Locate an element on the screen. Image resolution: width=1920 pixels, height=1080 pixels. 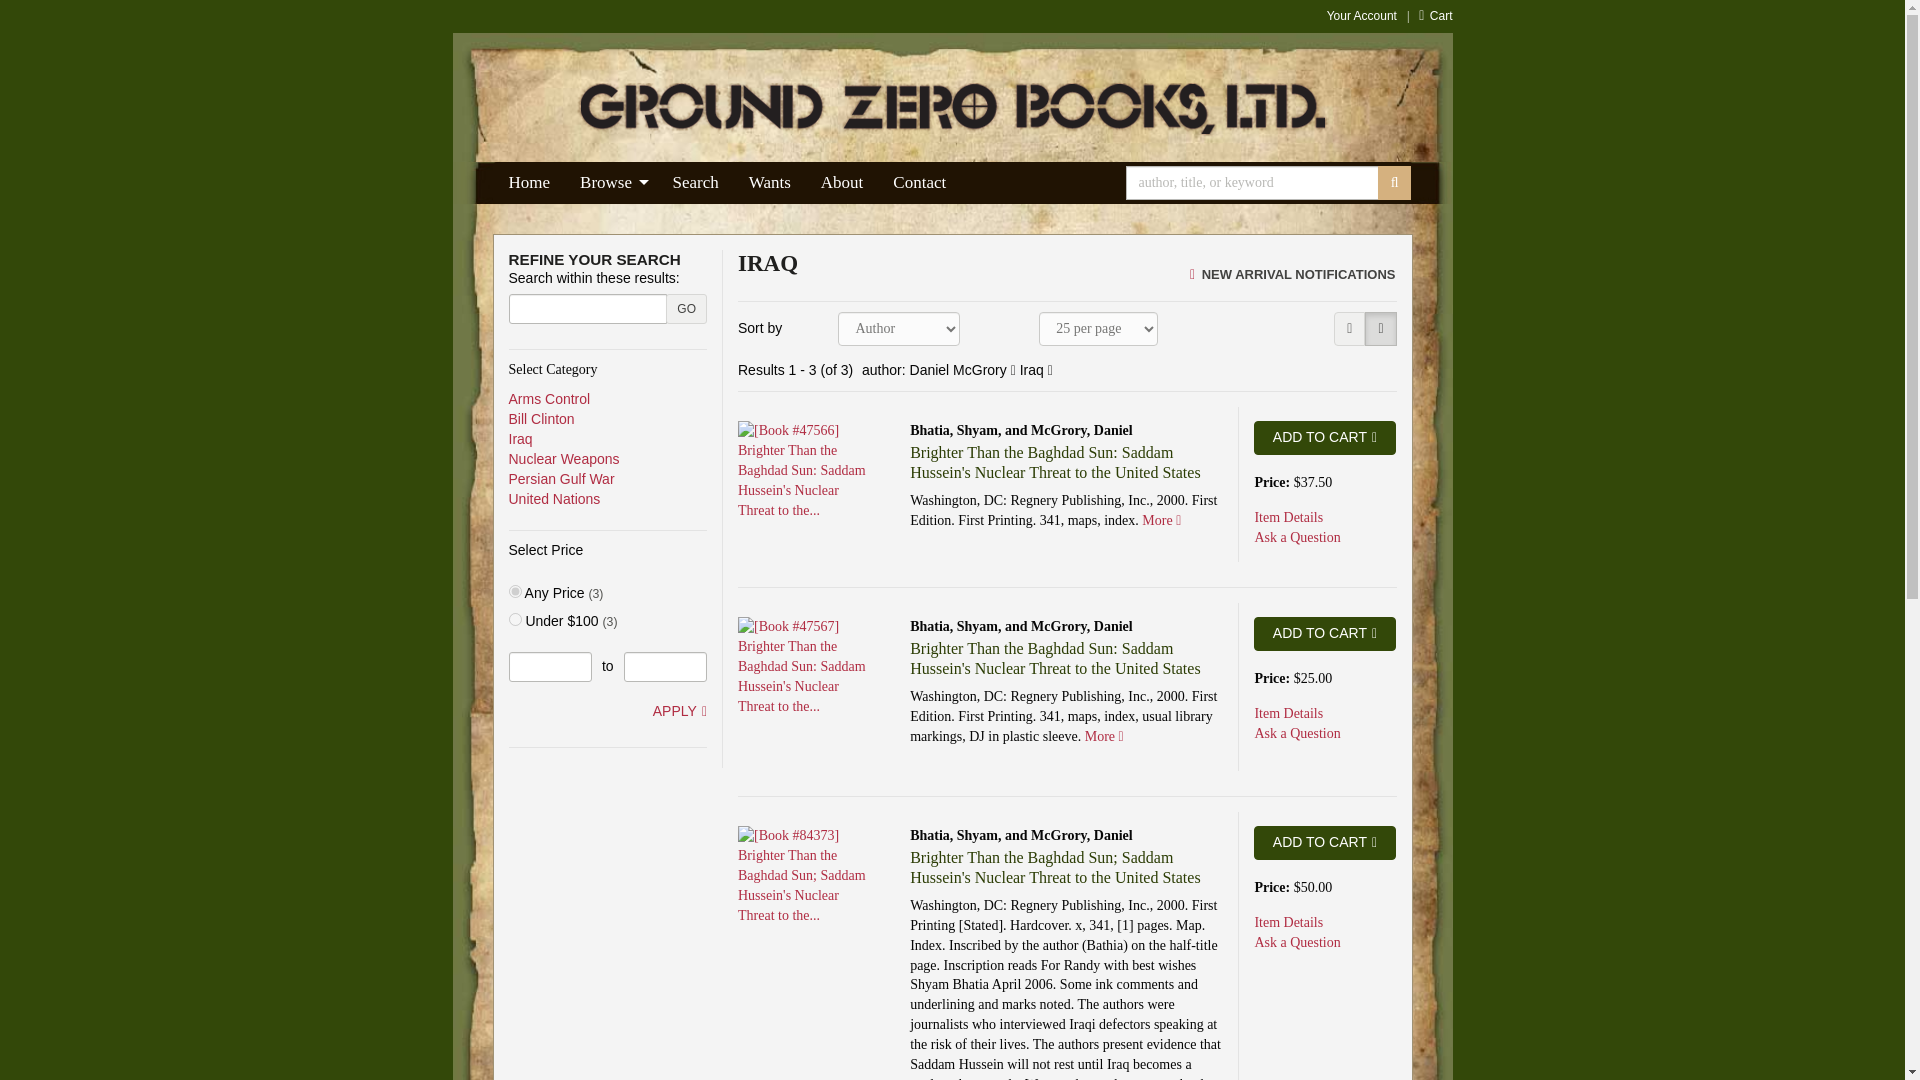
SUBMIT SEARCH is located at coordinates (1394, 182).